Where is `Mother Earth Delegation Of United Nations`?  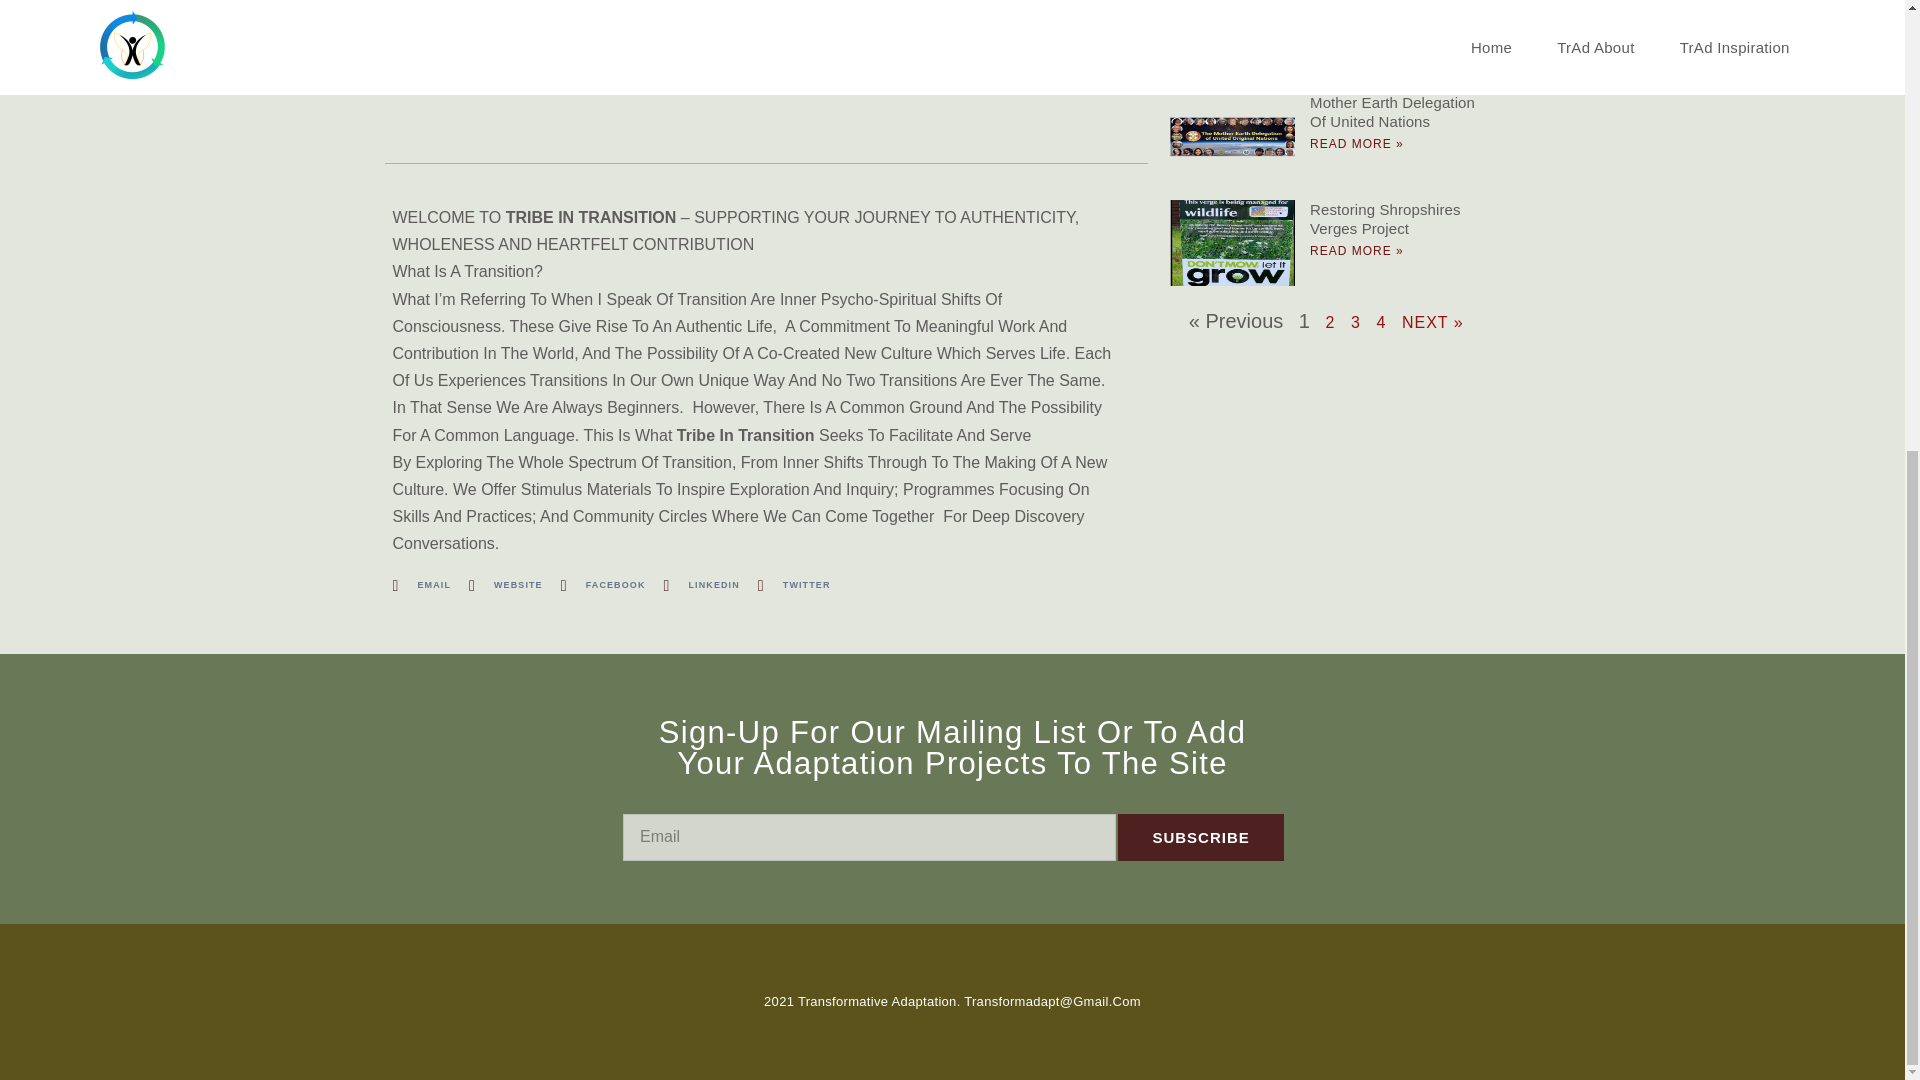 Mother Earth Delegation Of United Nations is located at coordinates (1392, 112).